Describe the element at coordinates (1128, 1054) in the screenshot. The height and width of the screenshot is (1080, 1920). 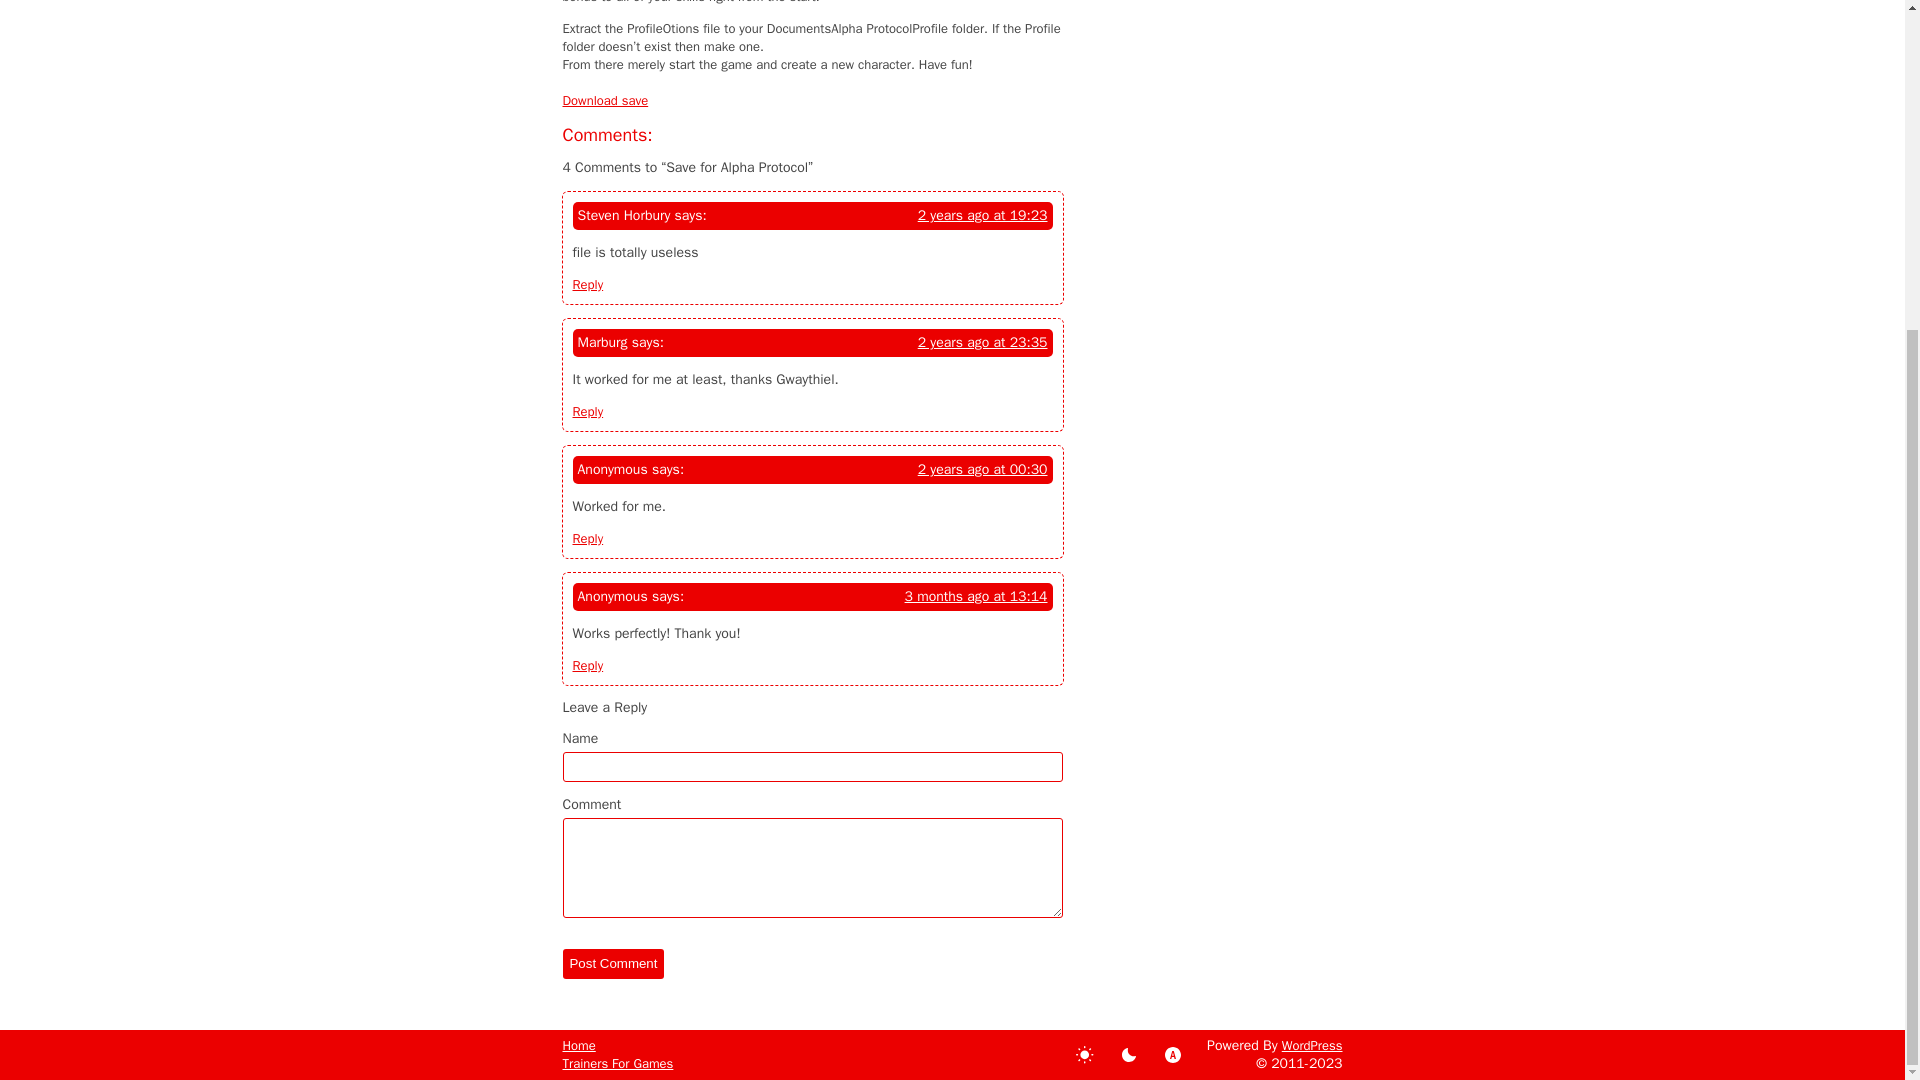
I see `Set dark theme` at that location.